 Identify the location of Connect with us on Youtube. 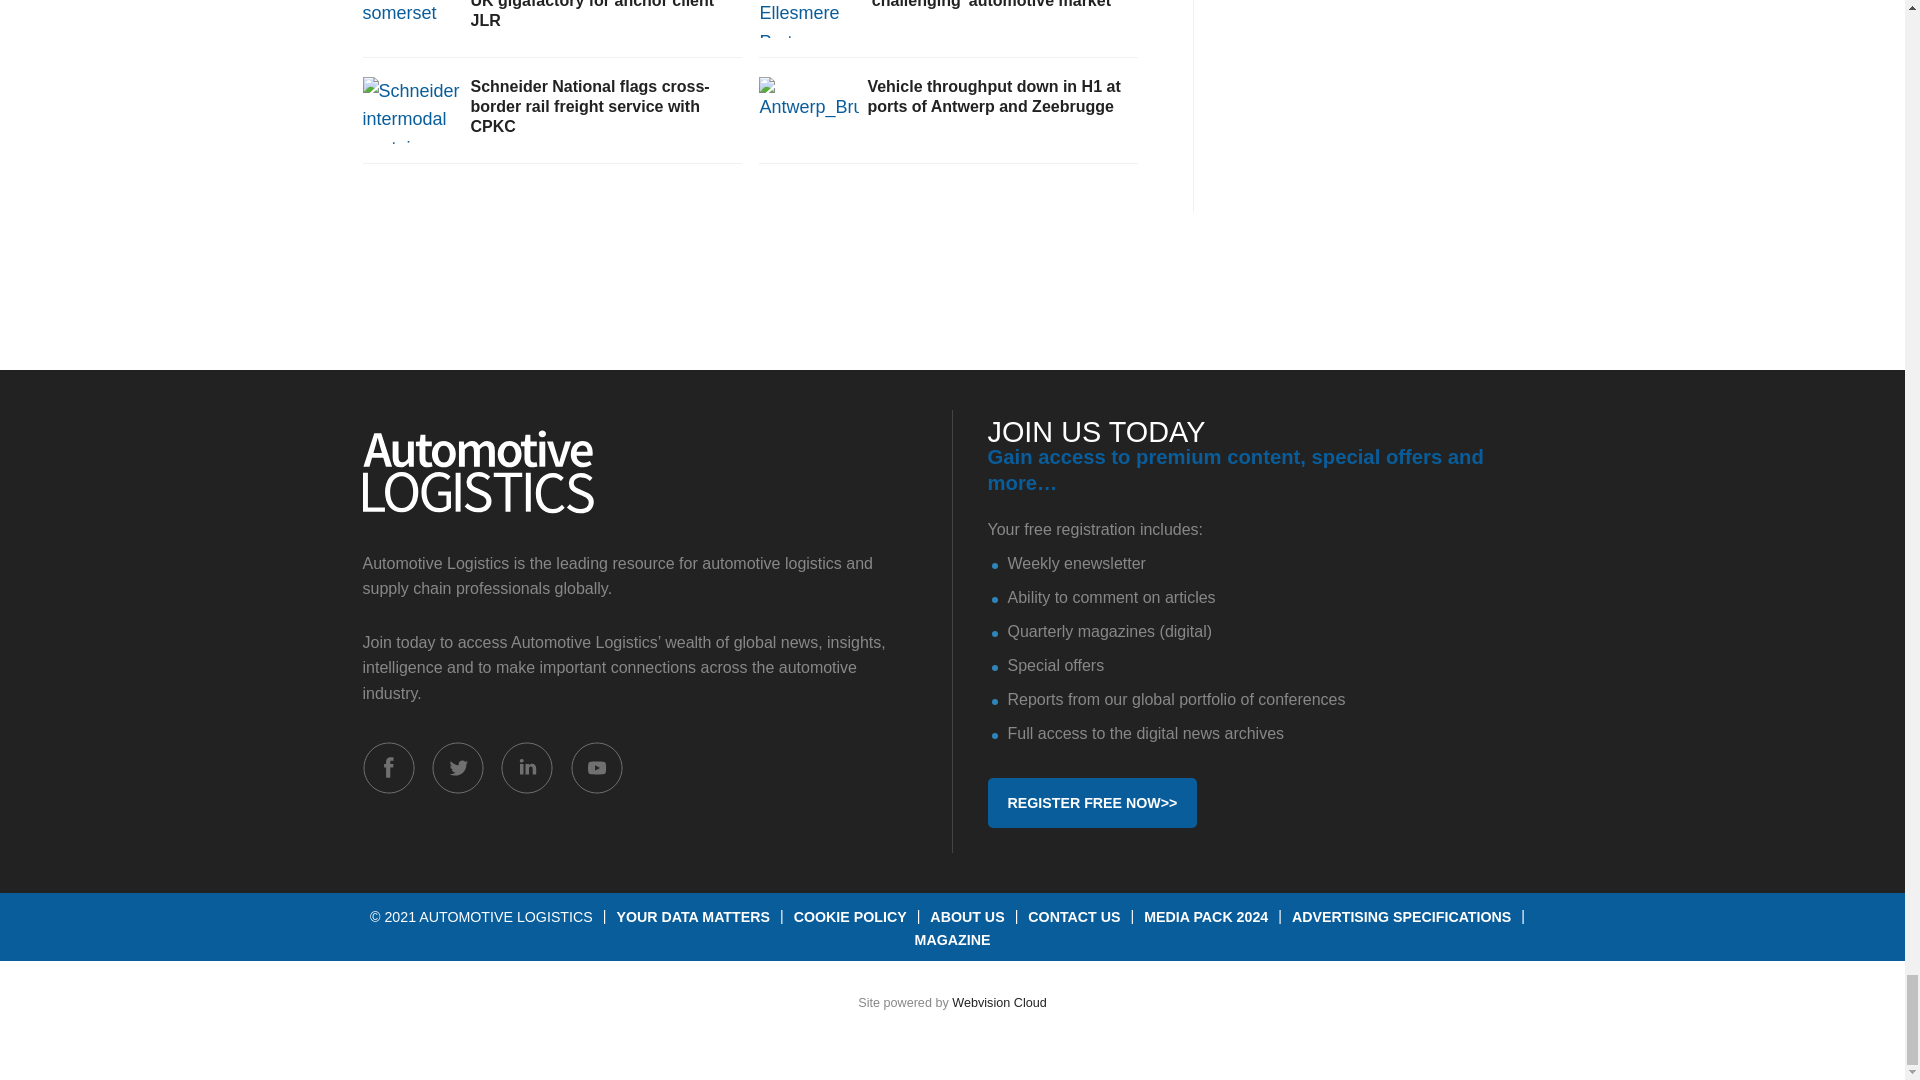
(596, 767).